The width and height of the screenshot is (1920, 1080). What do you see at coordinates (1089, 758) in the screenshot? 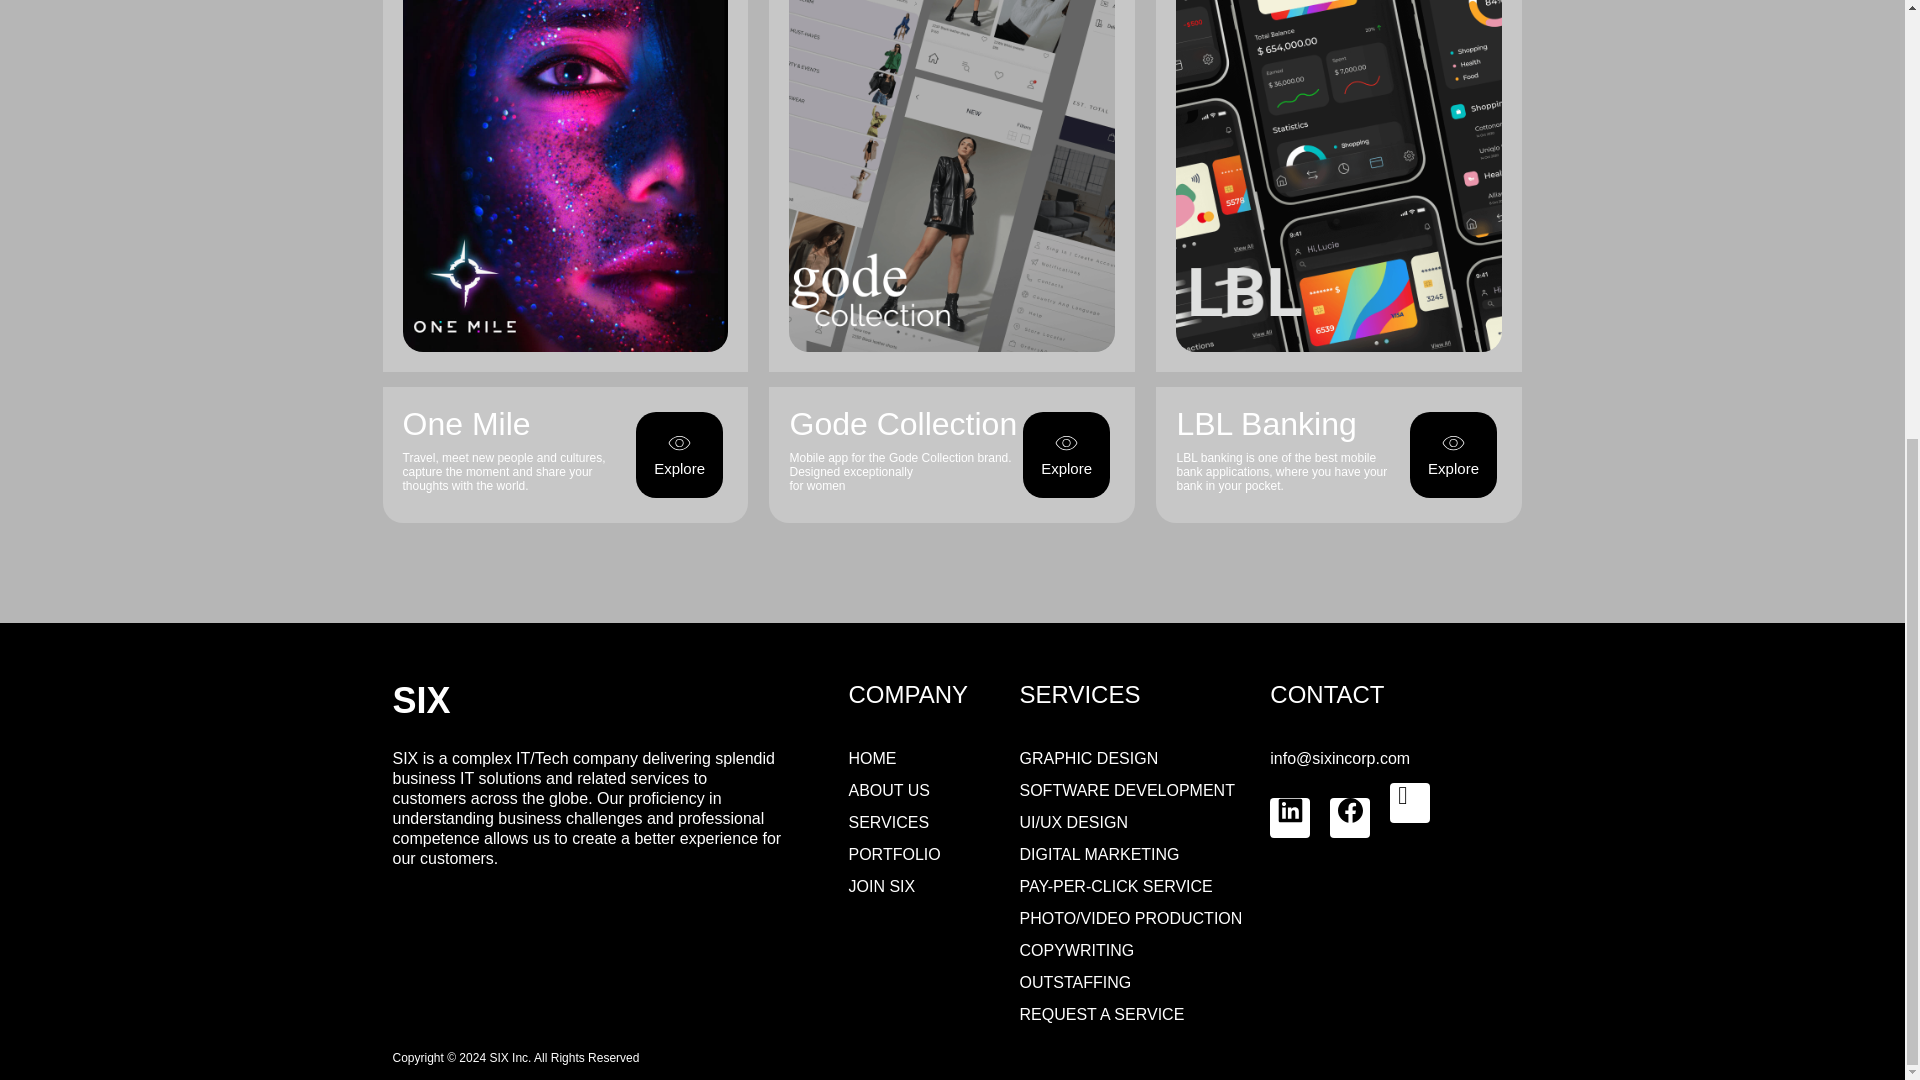
I see `GRAPHIC DESIGN` at bounding box center [1089, 758].